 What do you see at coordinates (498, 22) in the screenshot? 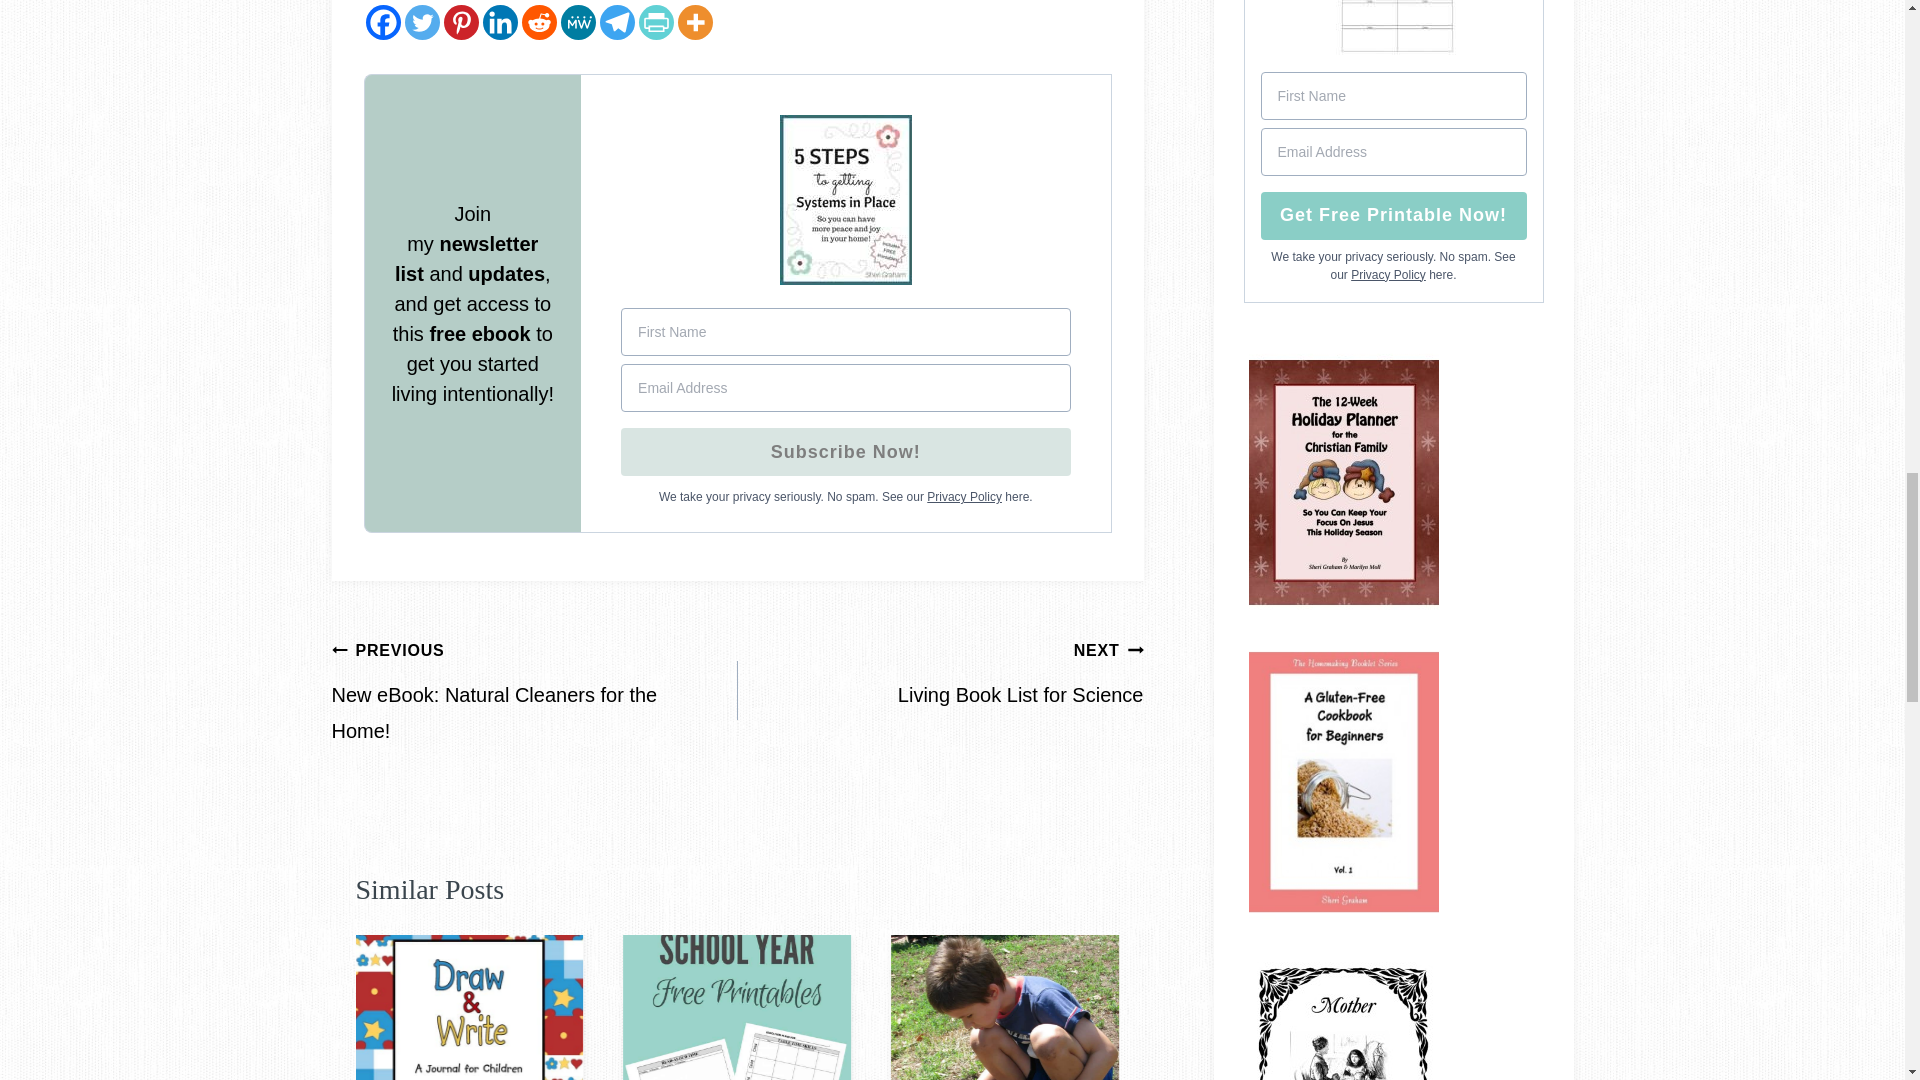
I see `Linkedin` at bounding box center [498, 22].